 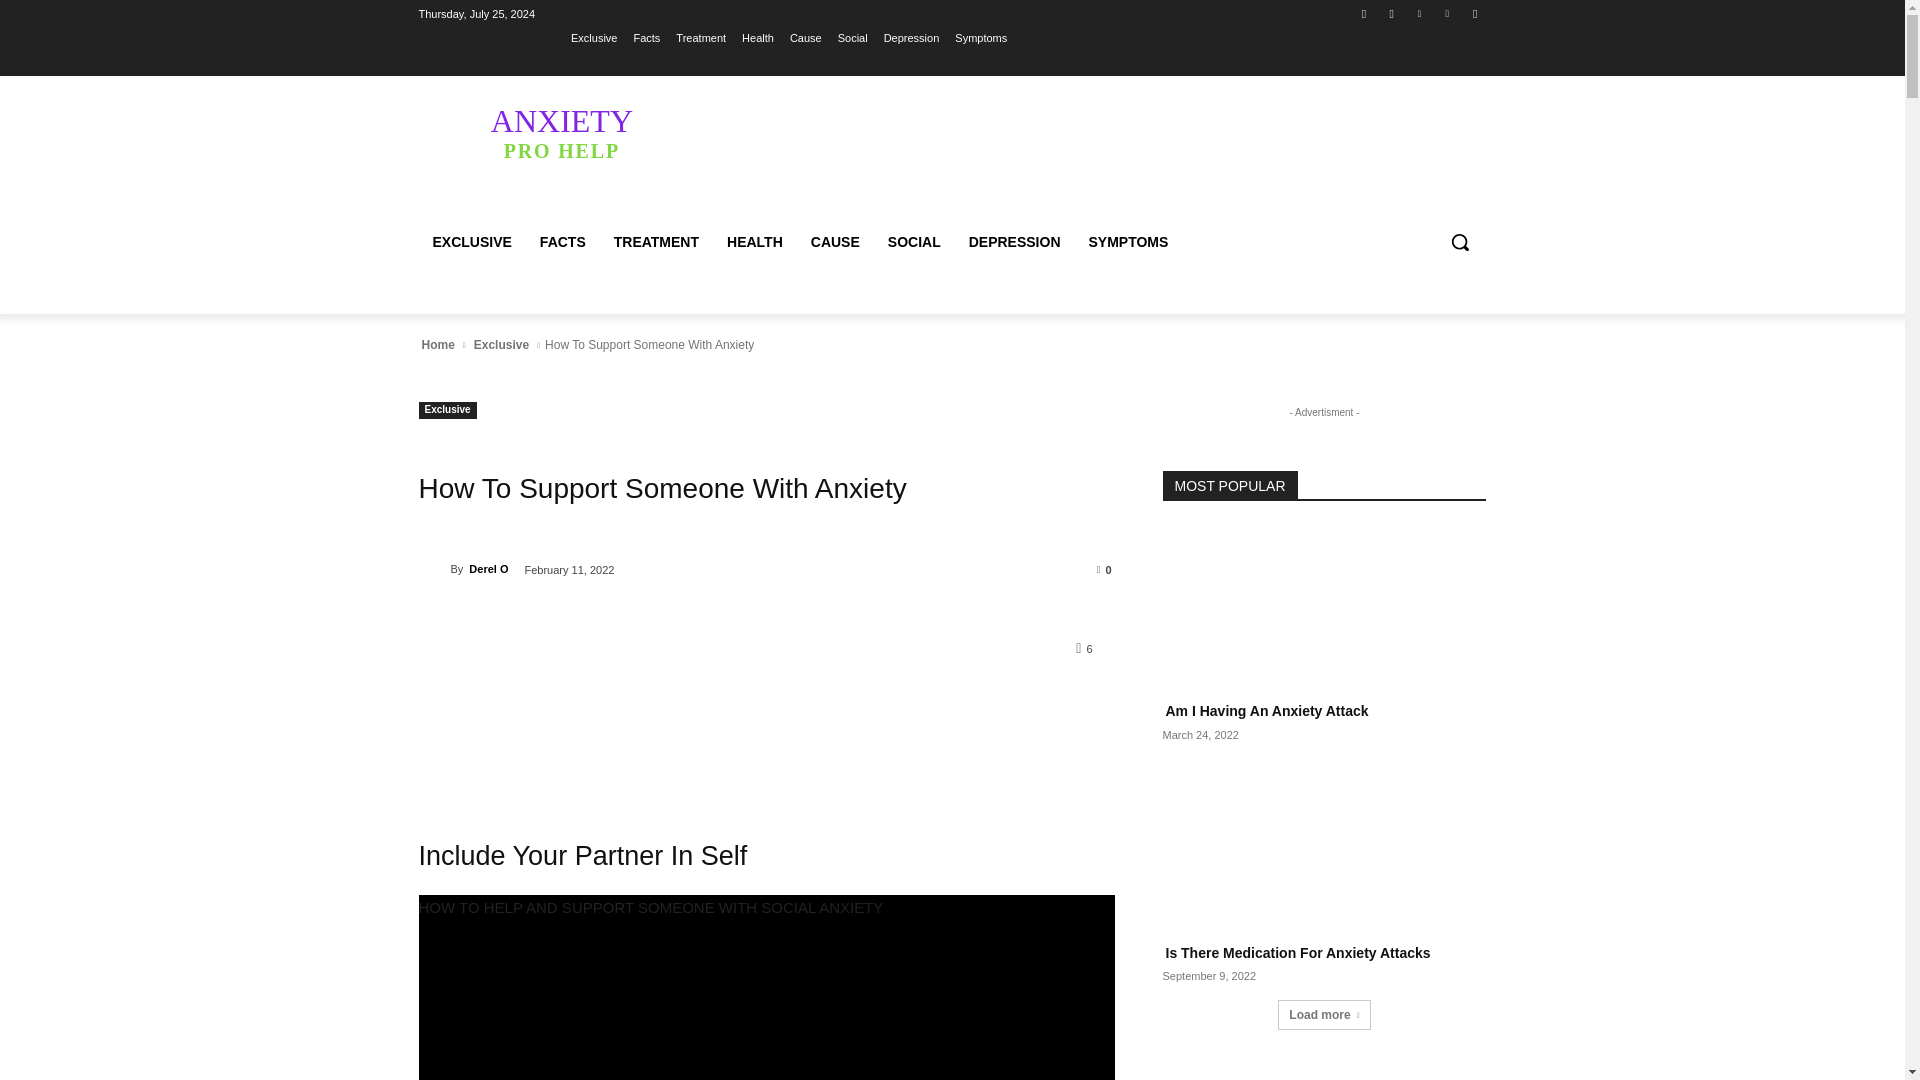 I want to click on HEALTH, so click(x=754, y=242).